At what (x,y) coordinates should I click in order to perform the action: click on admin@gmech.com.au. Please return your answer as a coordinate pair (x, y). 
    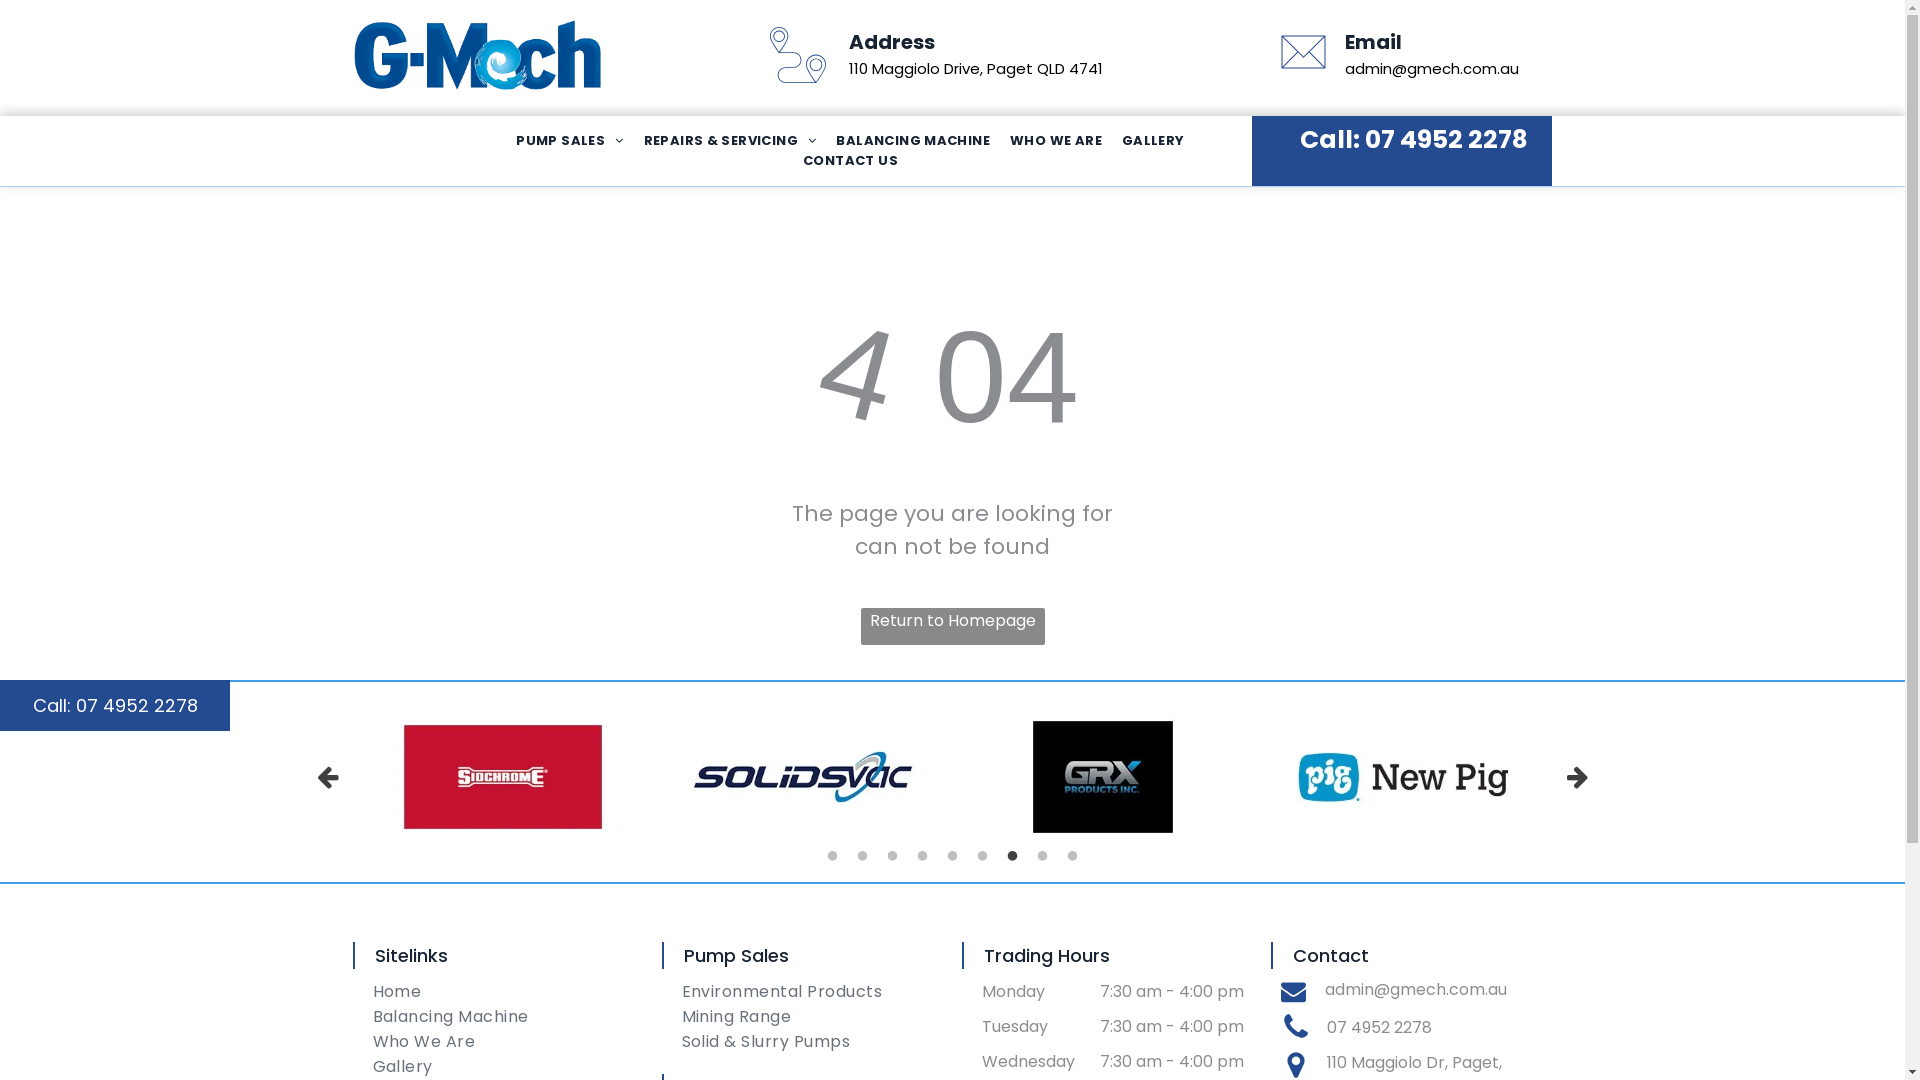
    Looking at the image, I should click on (1432, 68).